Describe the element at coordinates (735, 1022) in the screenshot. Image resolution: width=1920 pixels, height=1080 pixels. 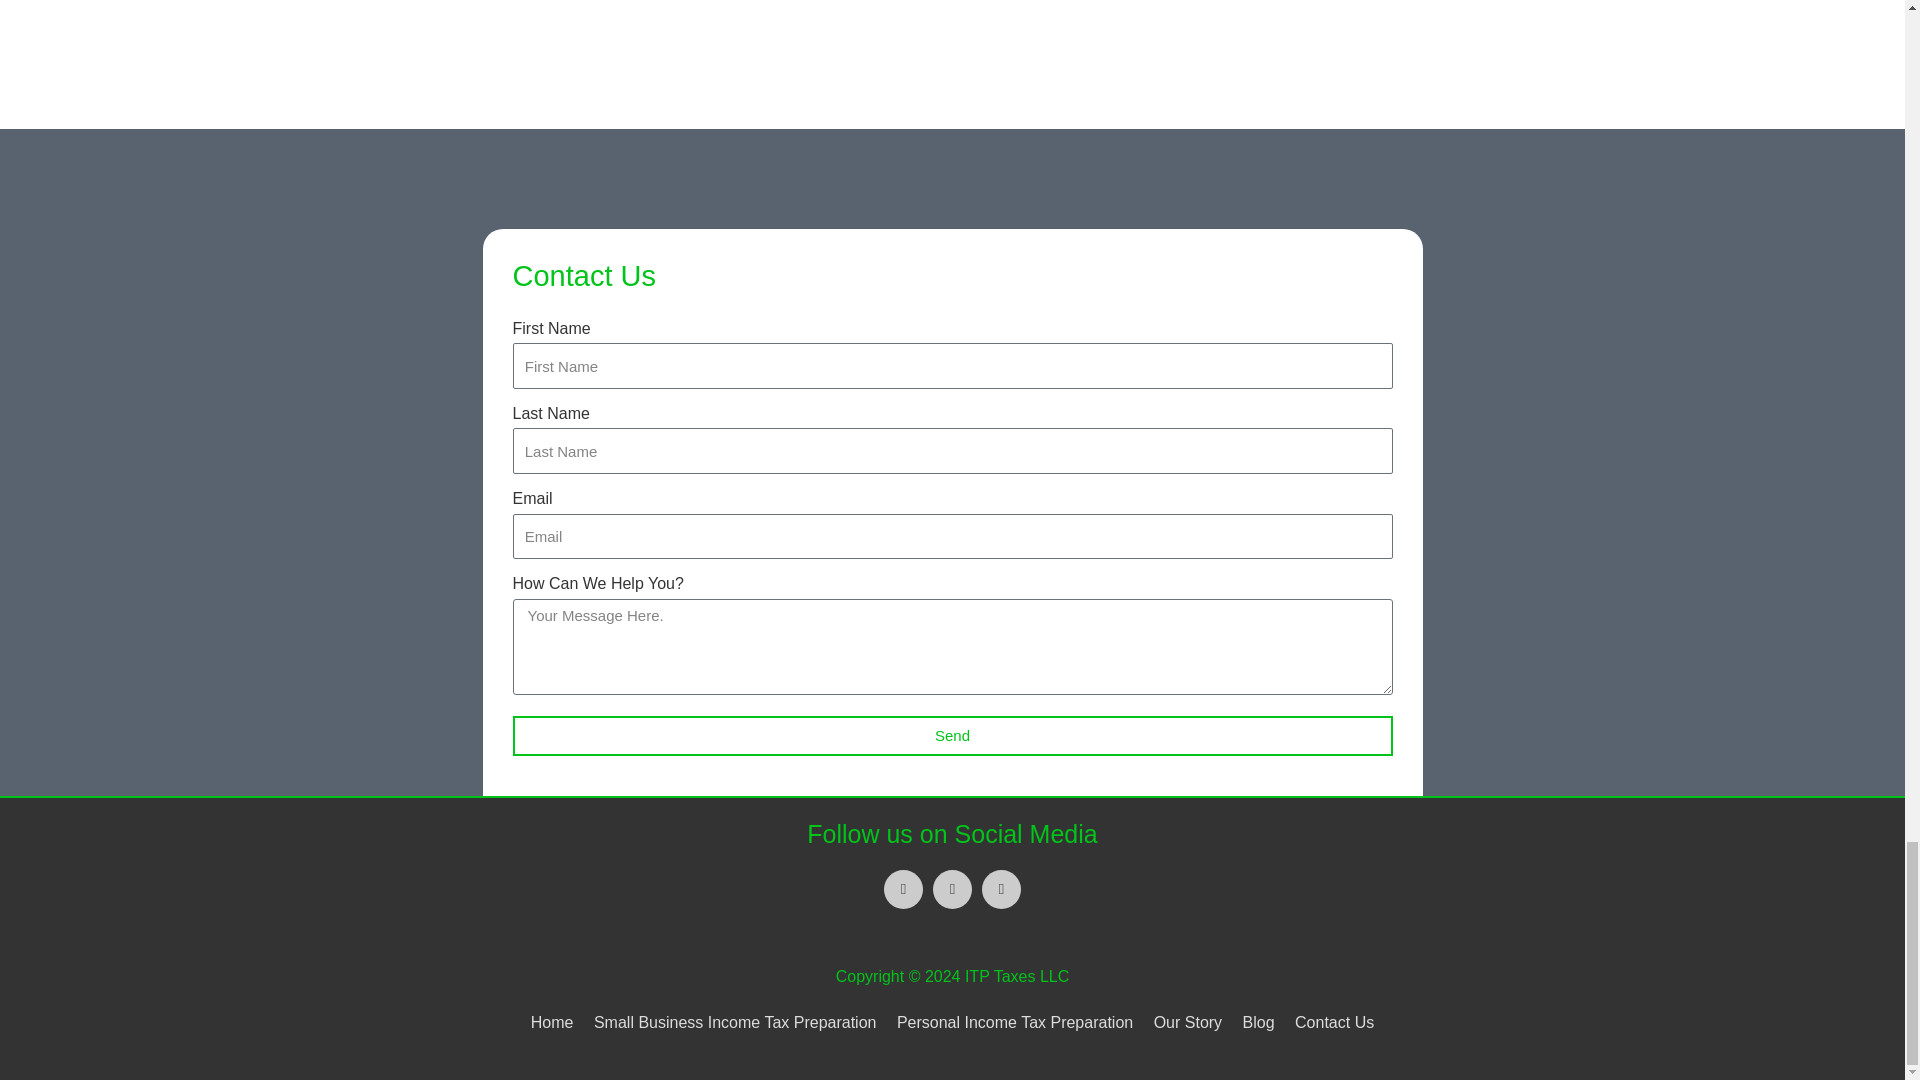
I see `Small Business Income Tax Preparation` at that location.